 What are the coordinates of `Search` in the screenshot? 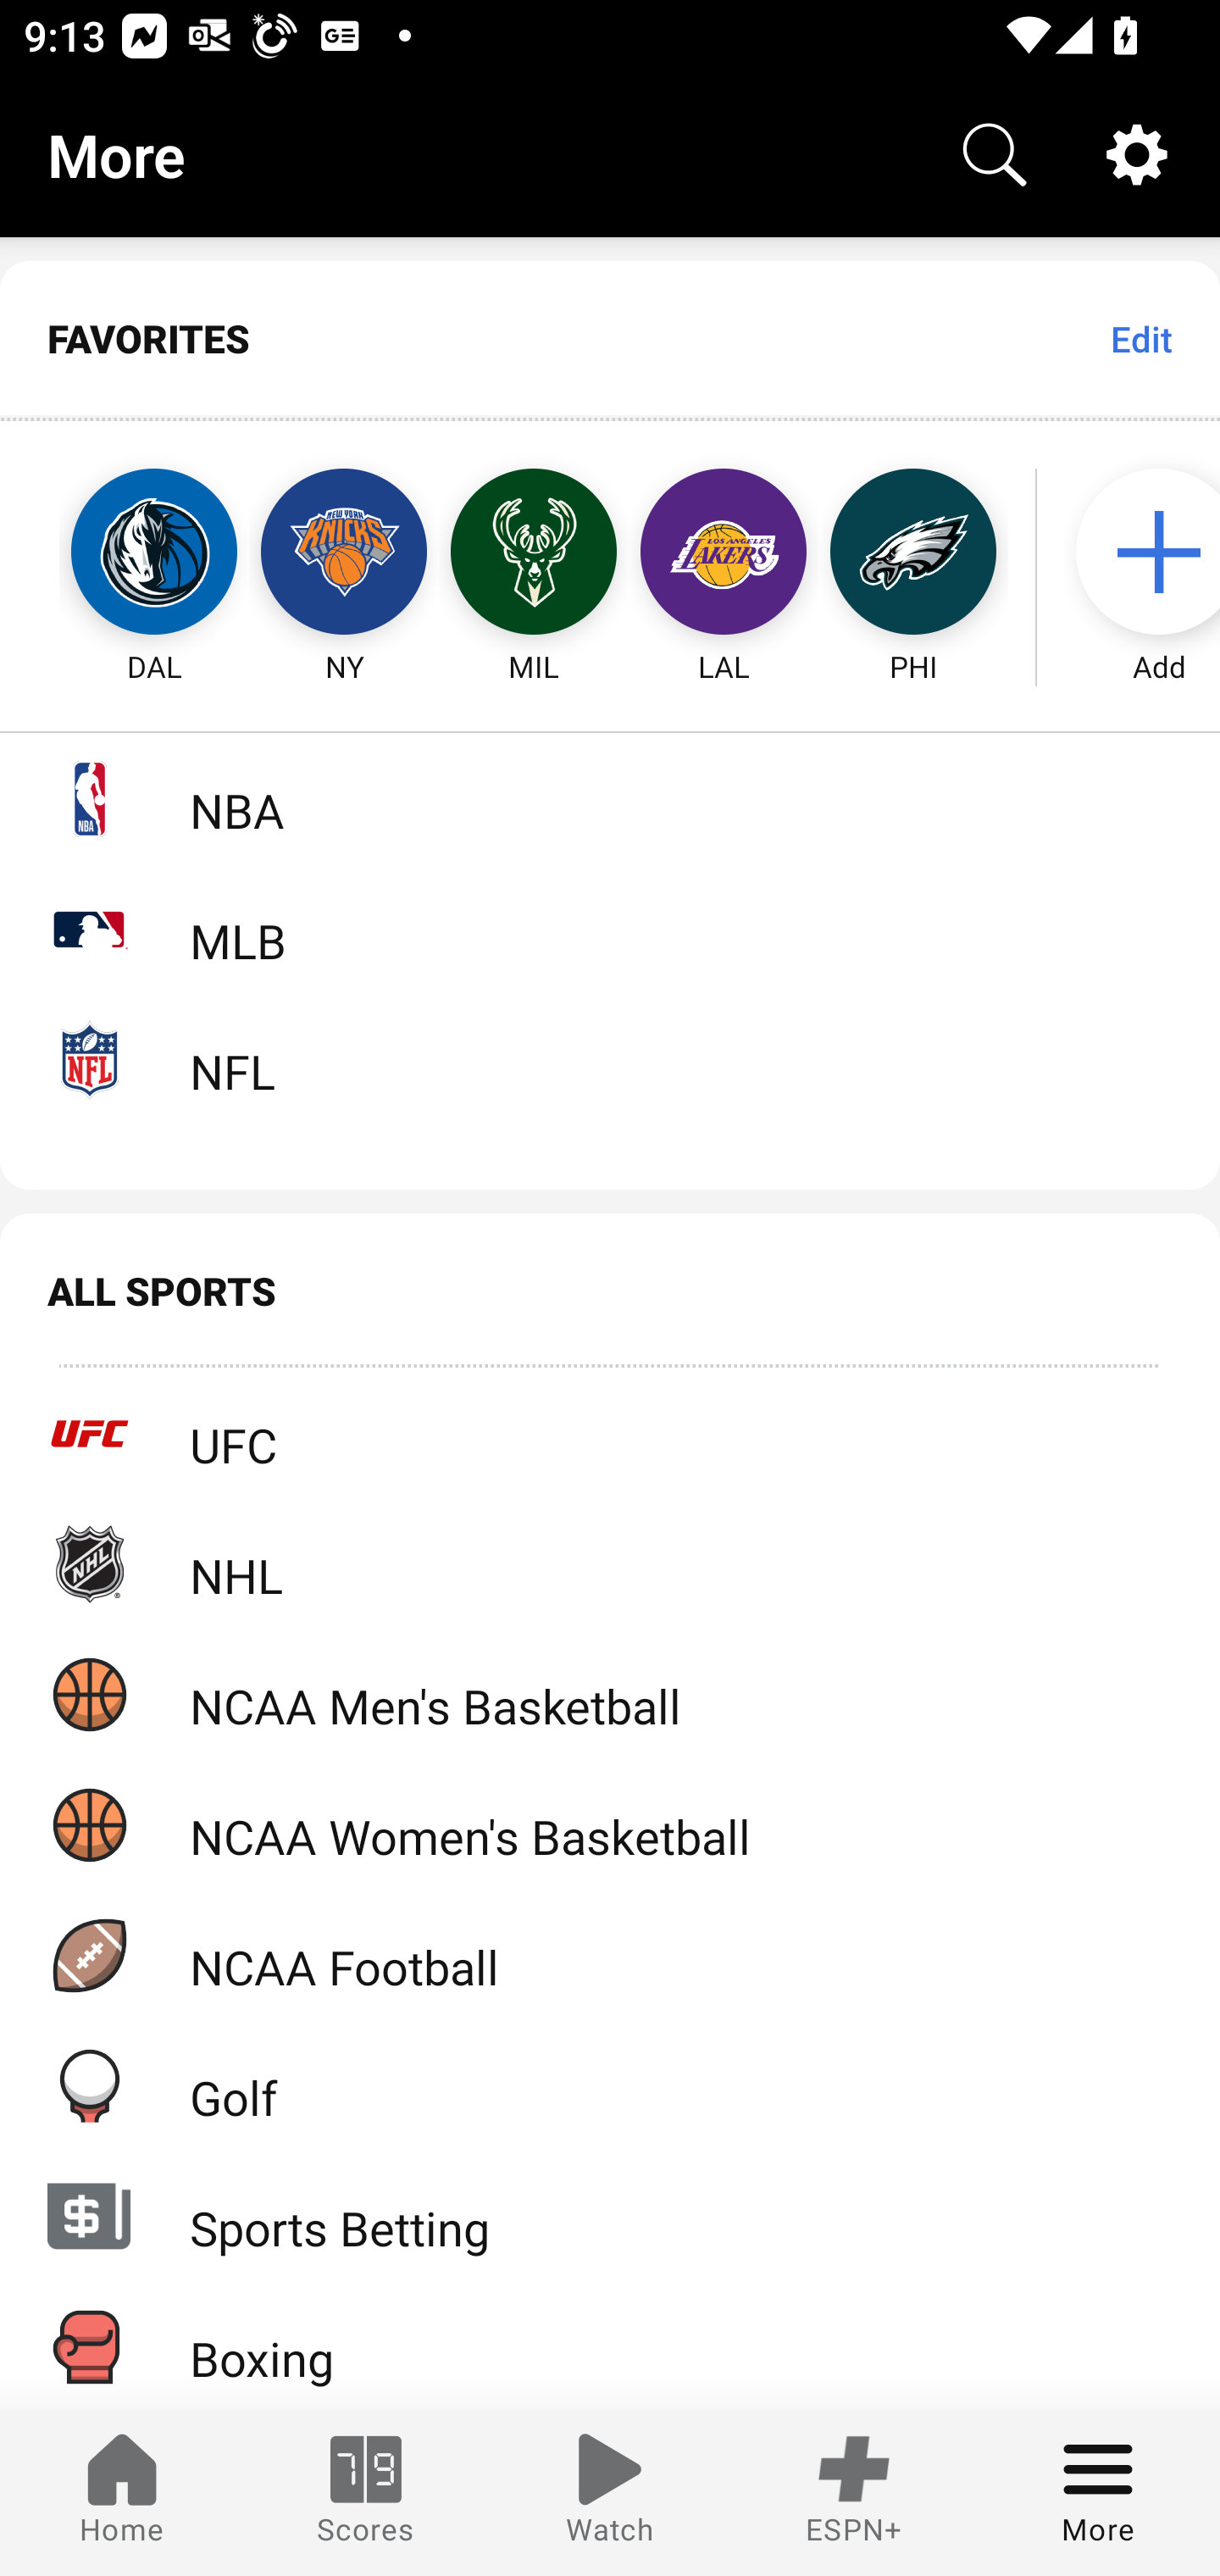 It's located at (995, 154).